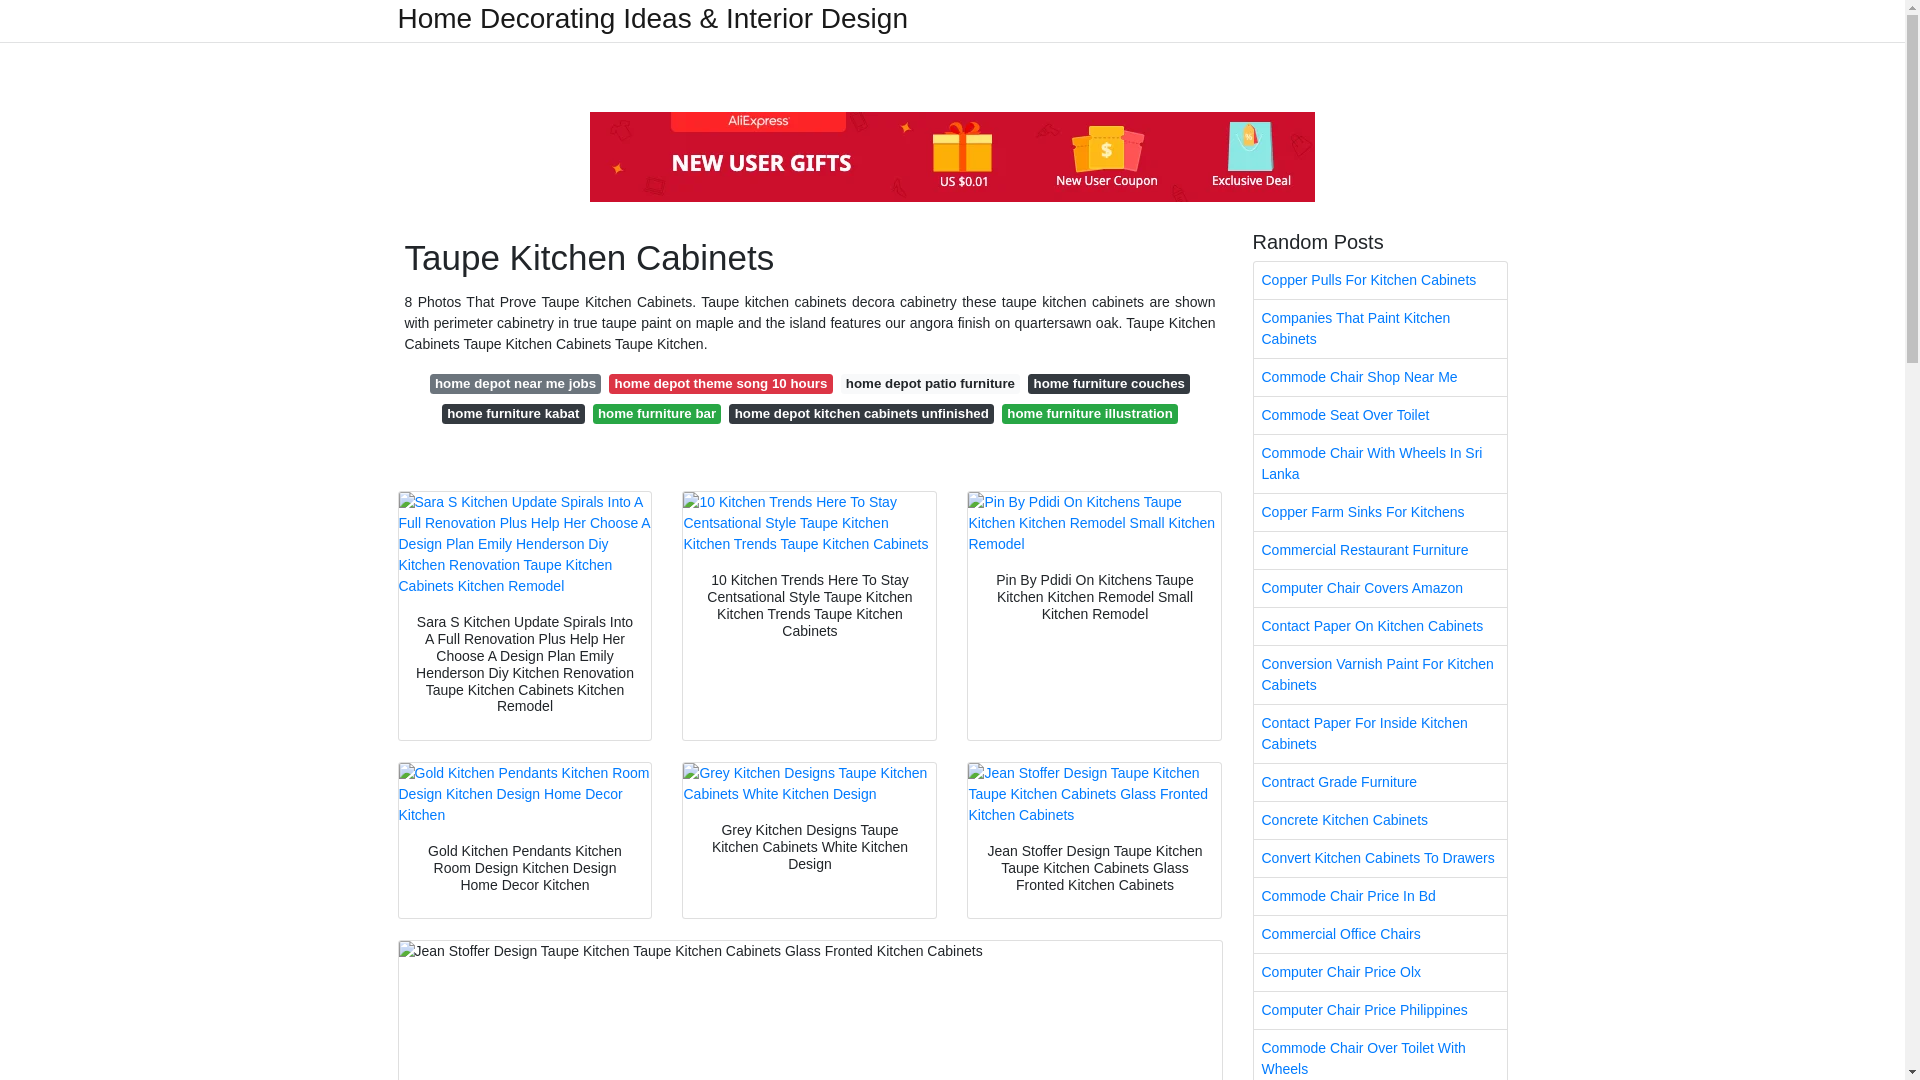  What do you see at coordinates (1380, 626) in the screenshot?
I see `Contact Paper On Kitchen Cabinets` at bounding box center [1380, 626].